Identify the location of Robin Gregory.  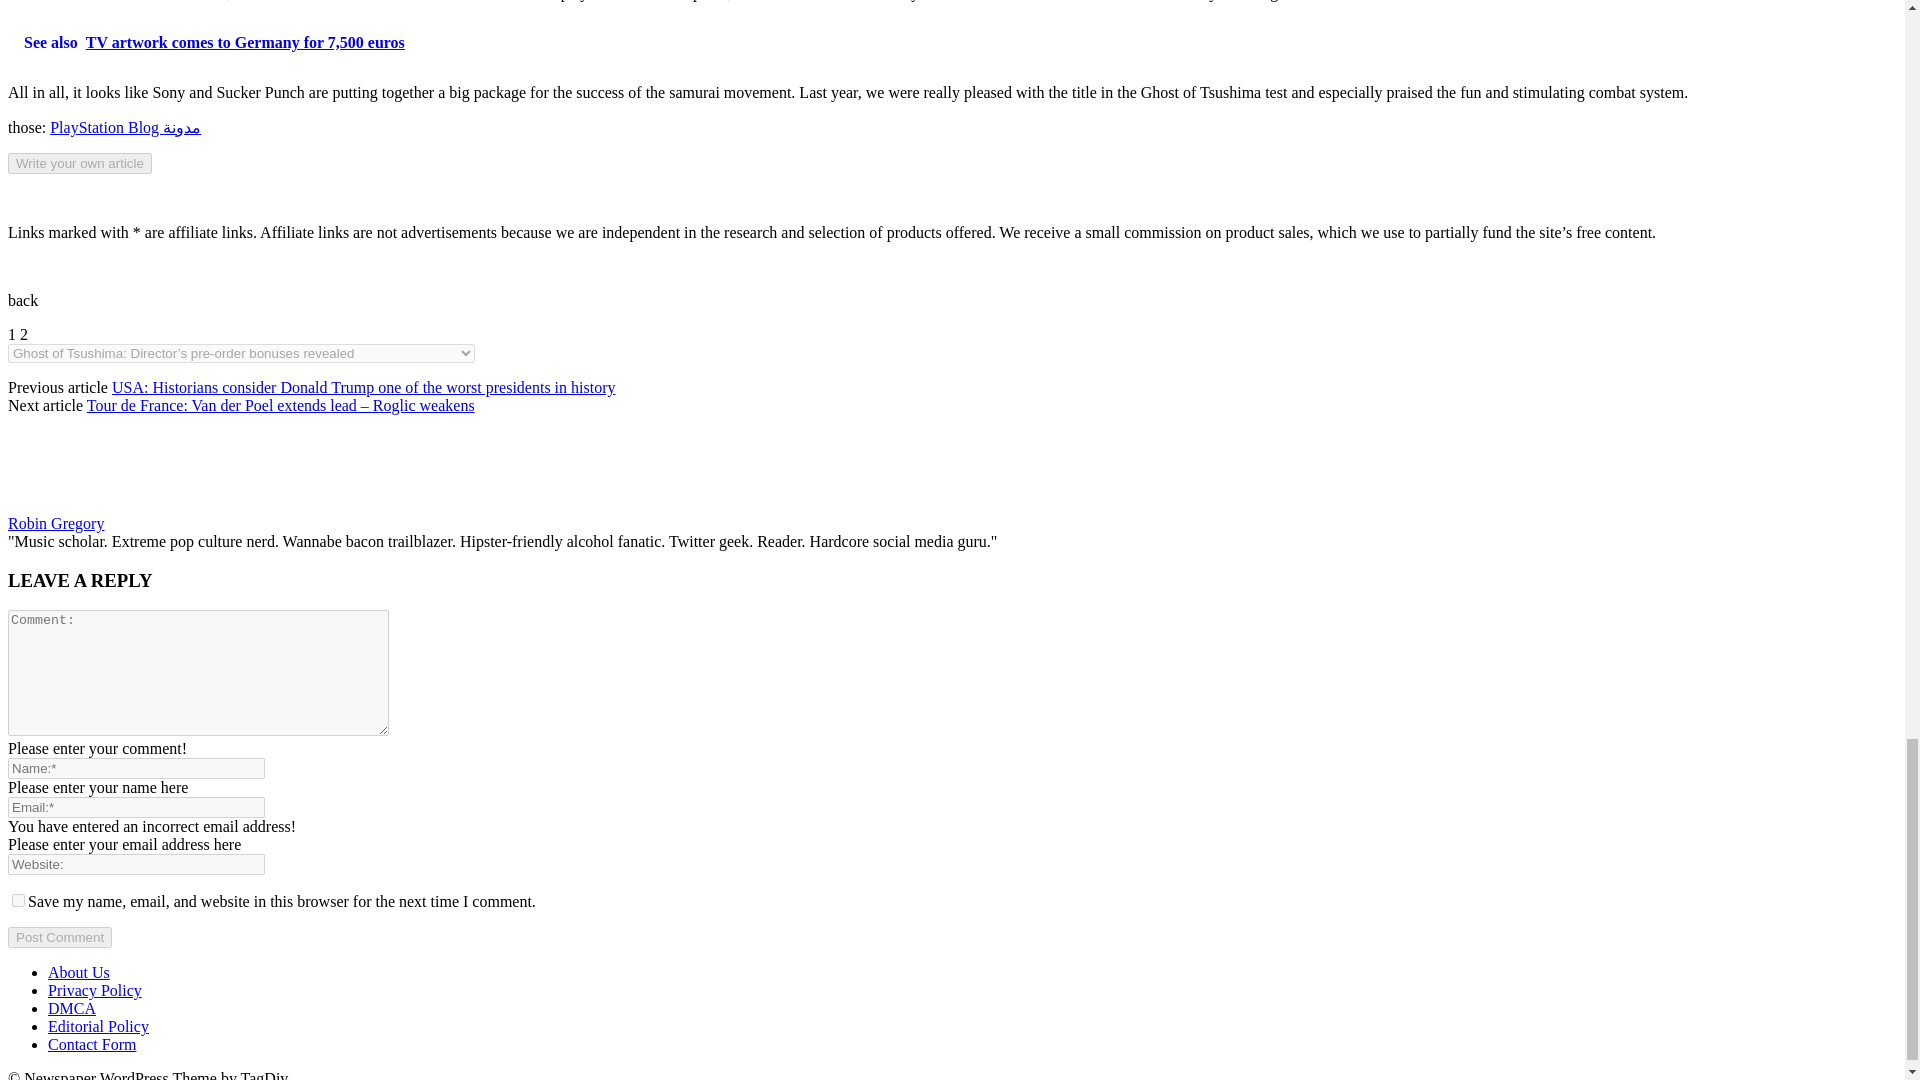
(55, 524).